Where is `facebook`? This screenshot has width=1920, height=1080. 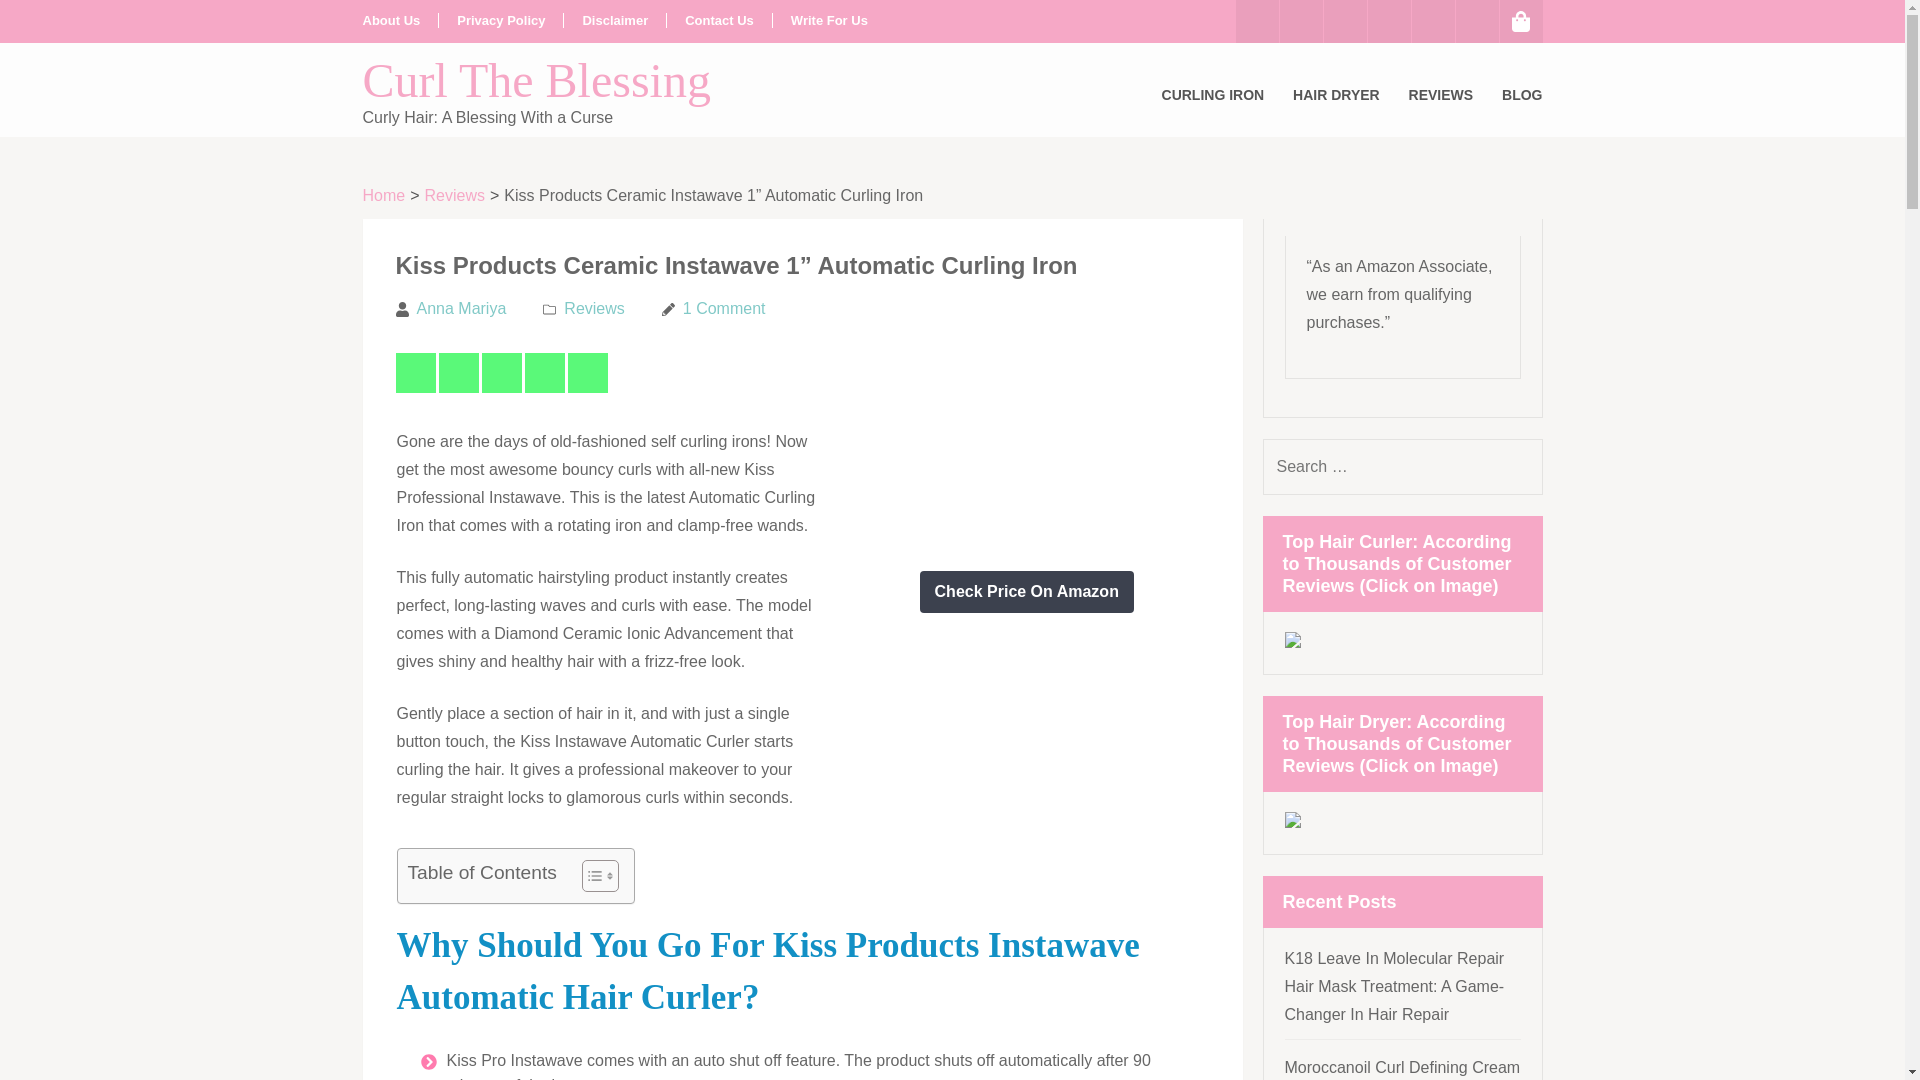
facebook is located at coordinates (1257, 22).